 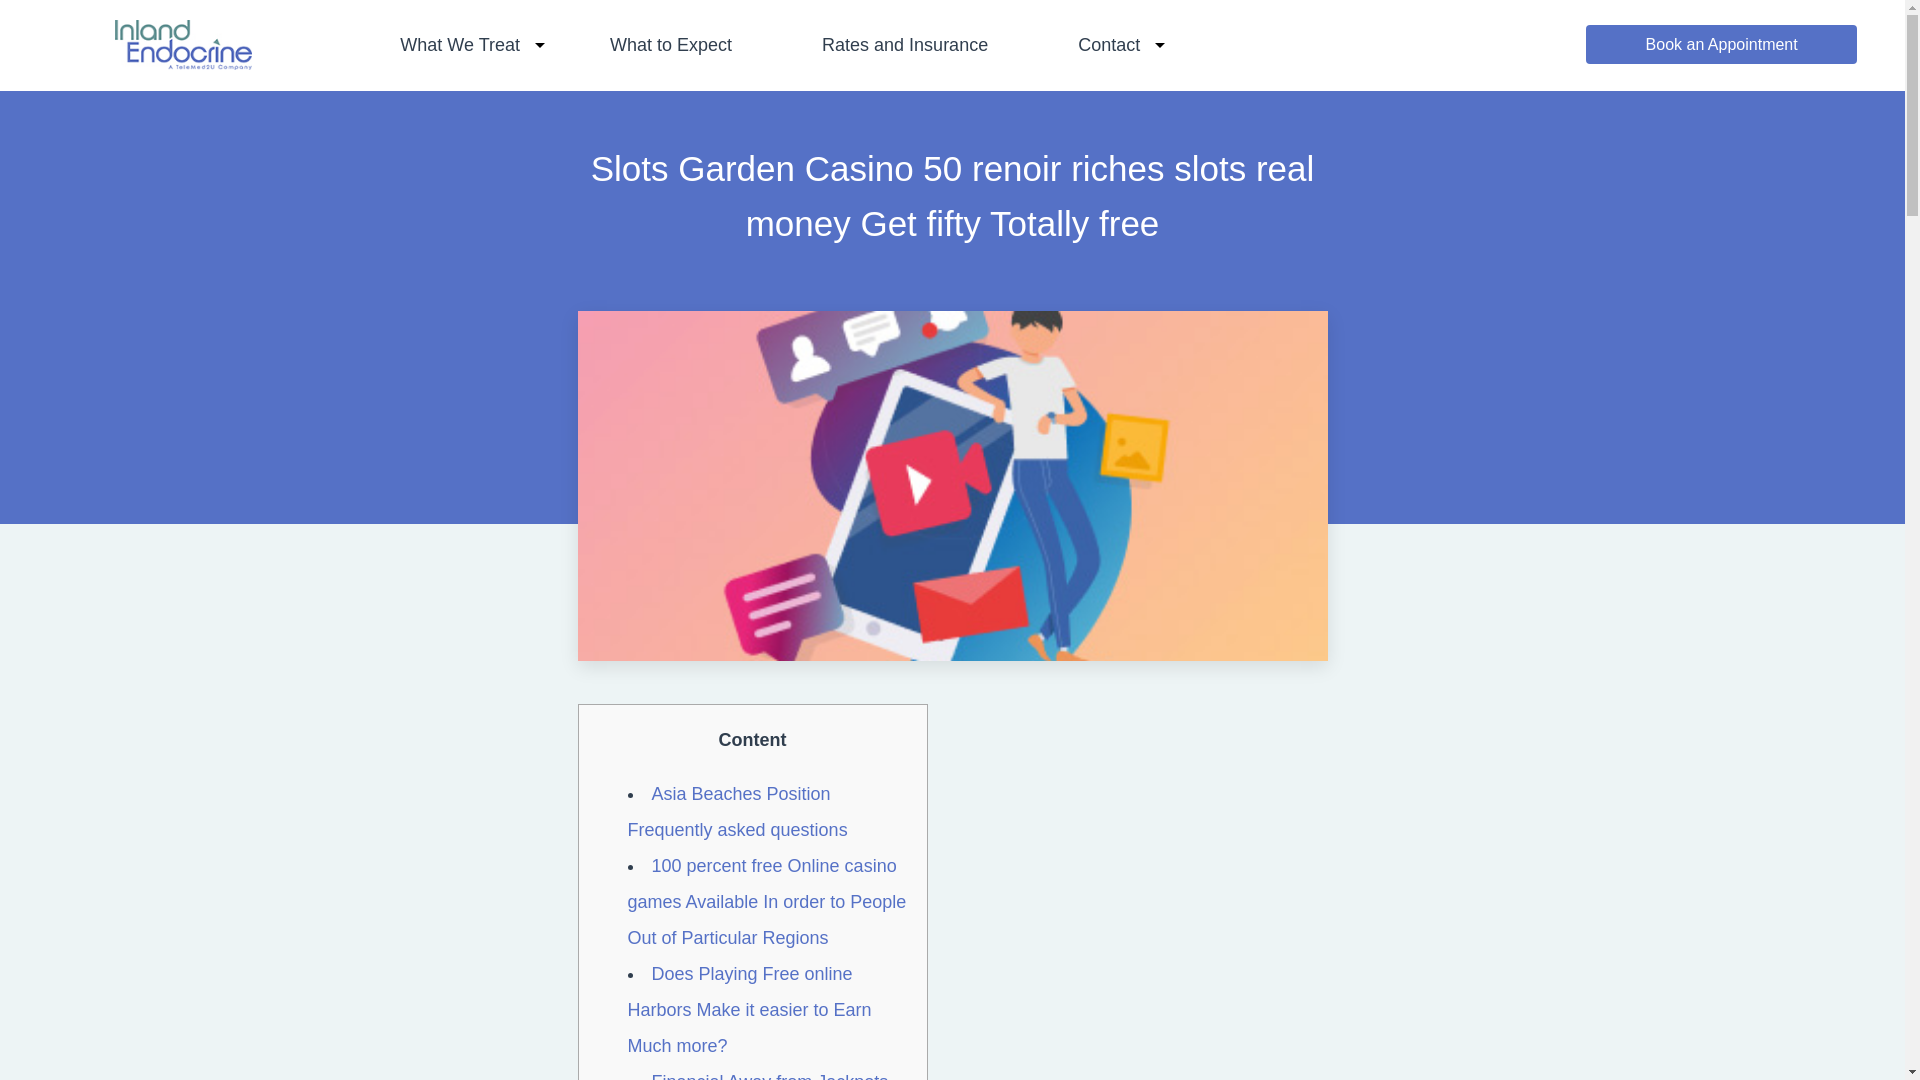 I want to click on Asia Beaches Position Frequently asked questions, so click(x=738, y=812).